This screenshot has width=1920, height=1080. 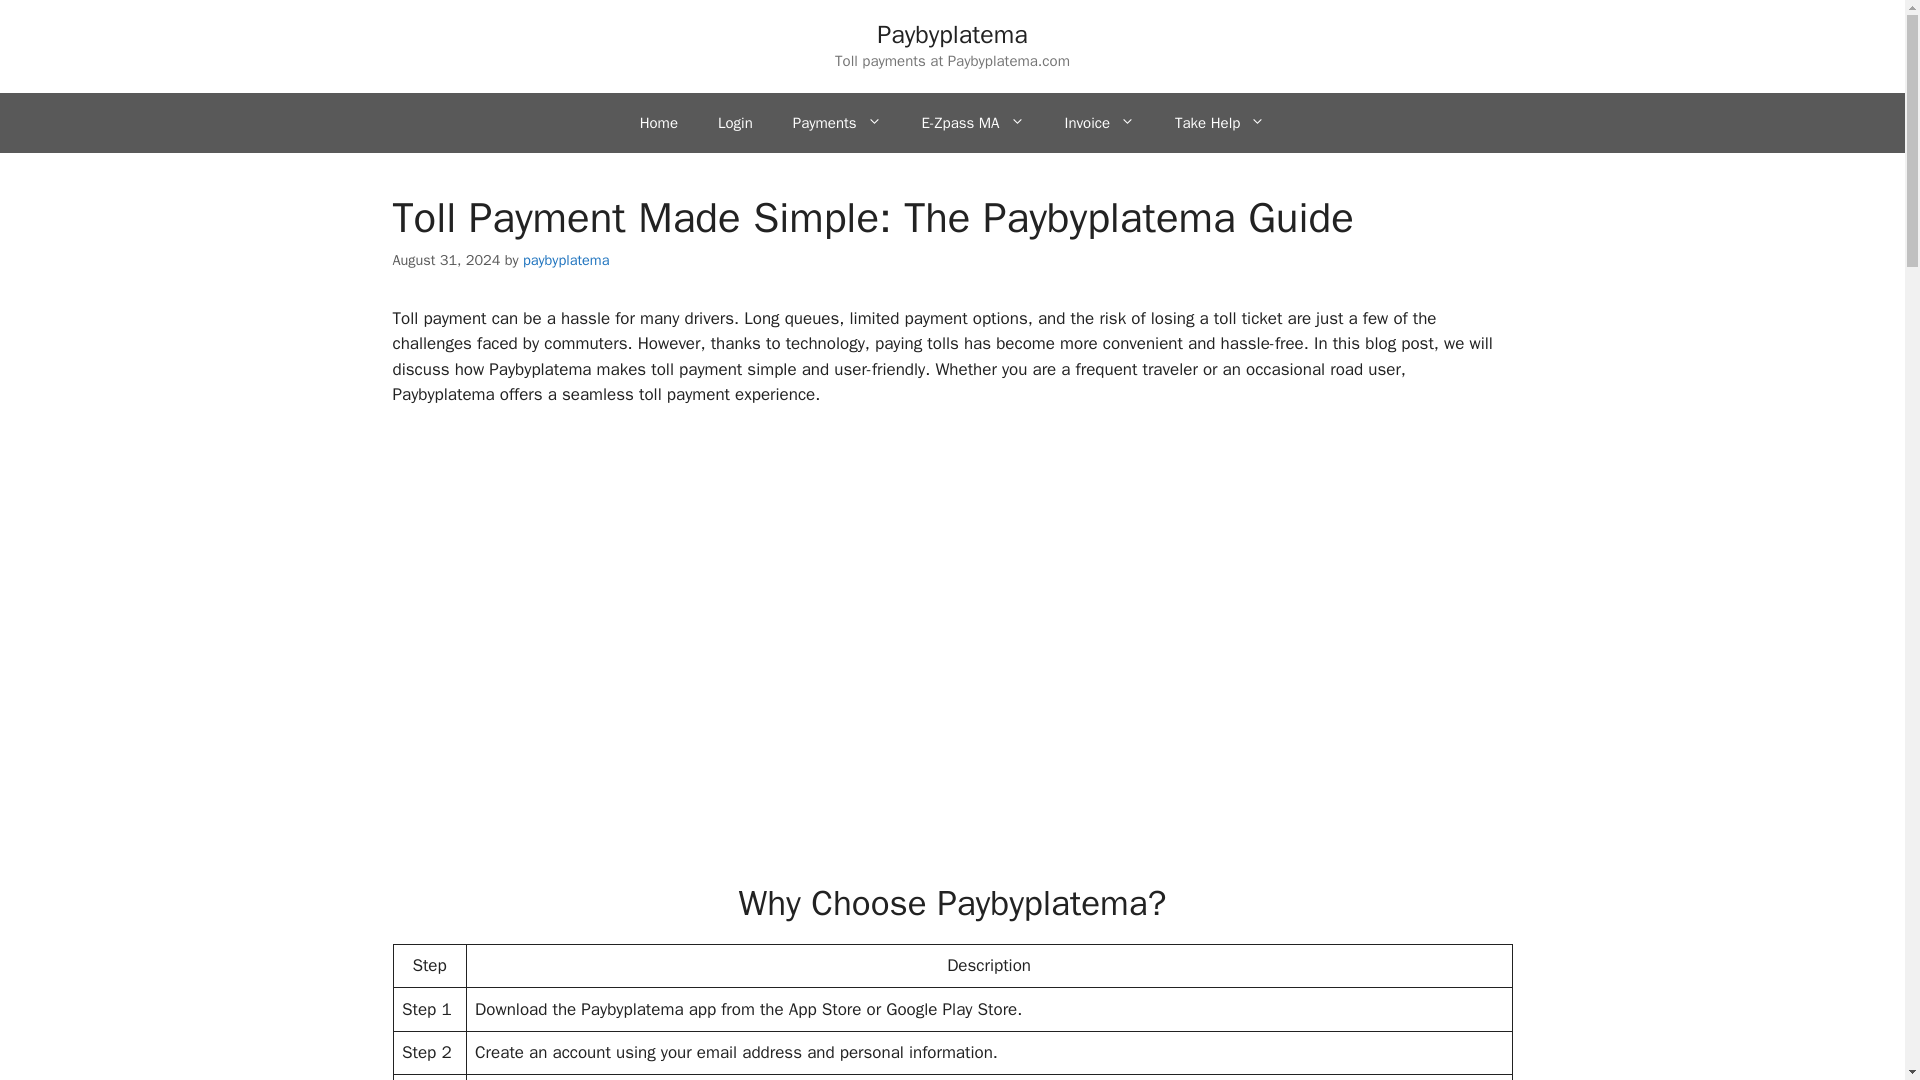 What do you see at coordinates (973, 122) in the screenshot?
I see `E-Zpass MA` at bounding box center [973, 122].